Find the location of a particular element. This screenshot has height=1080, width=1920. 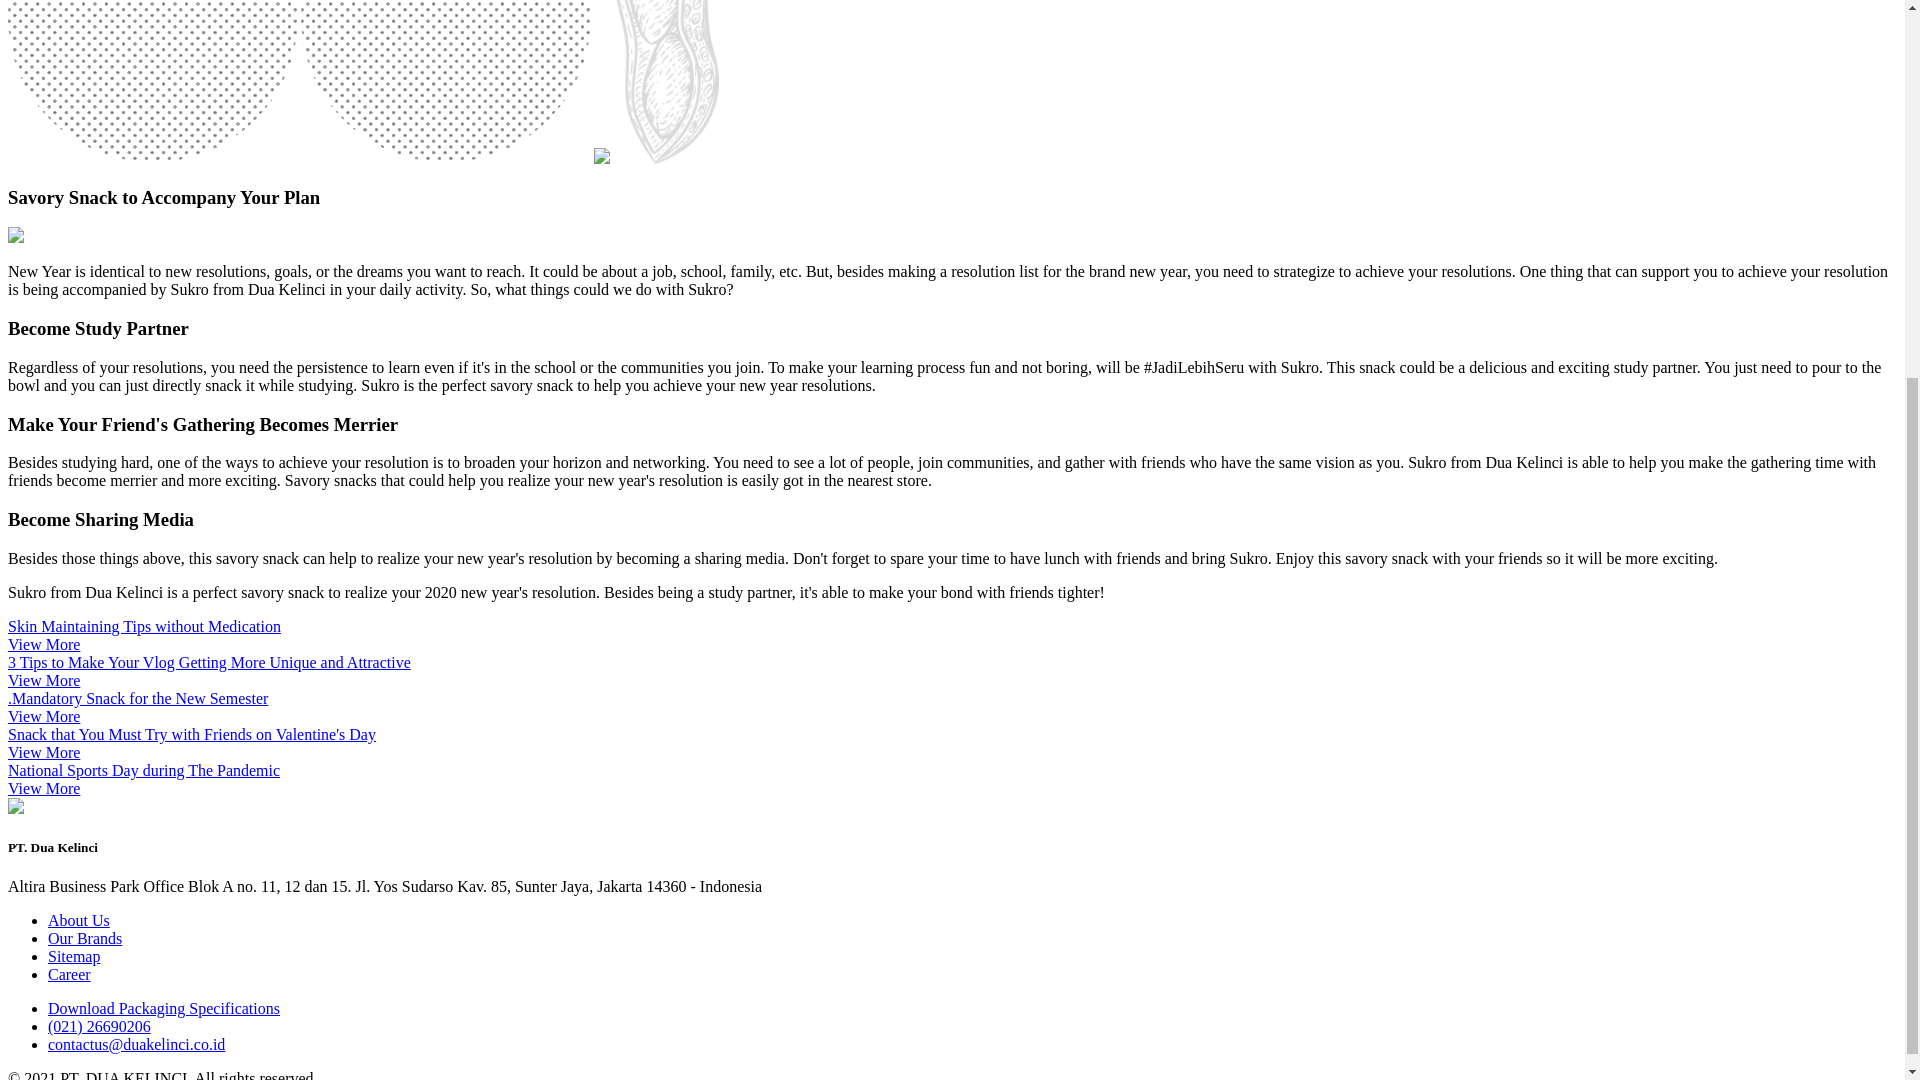

Sitemap is located at coordinates (74, 956).